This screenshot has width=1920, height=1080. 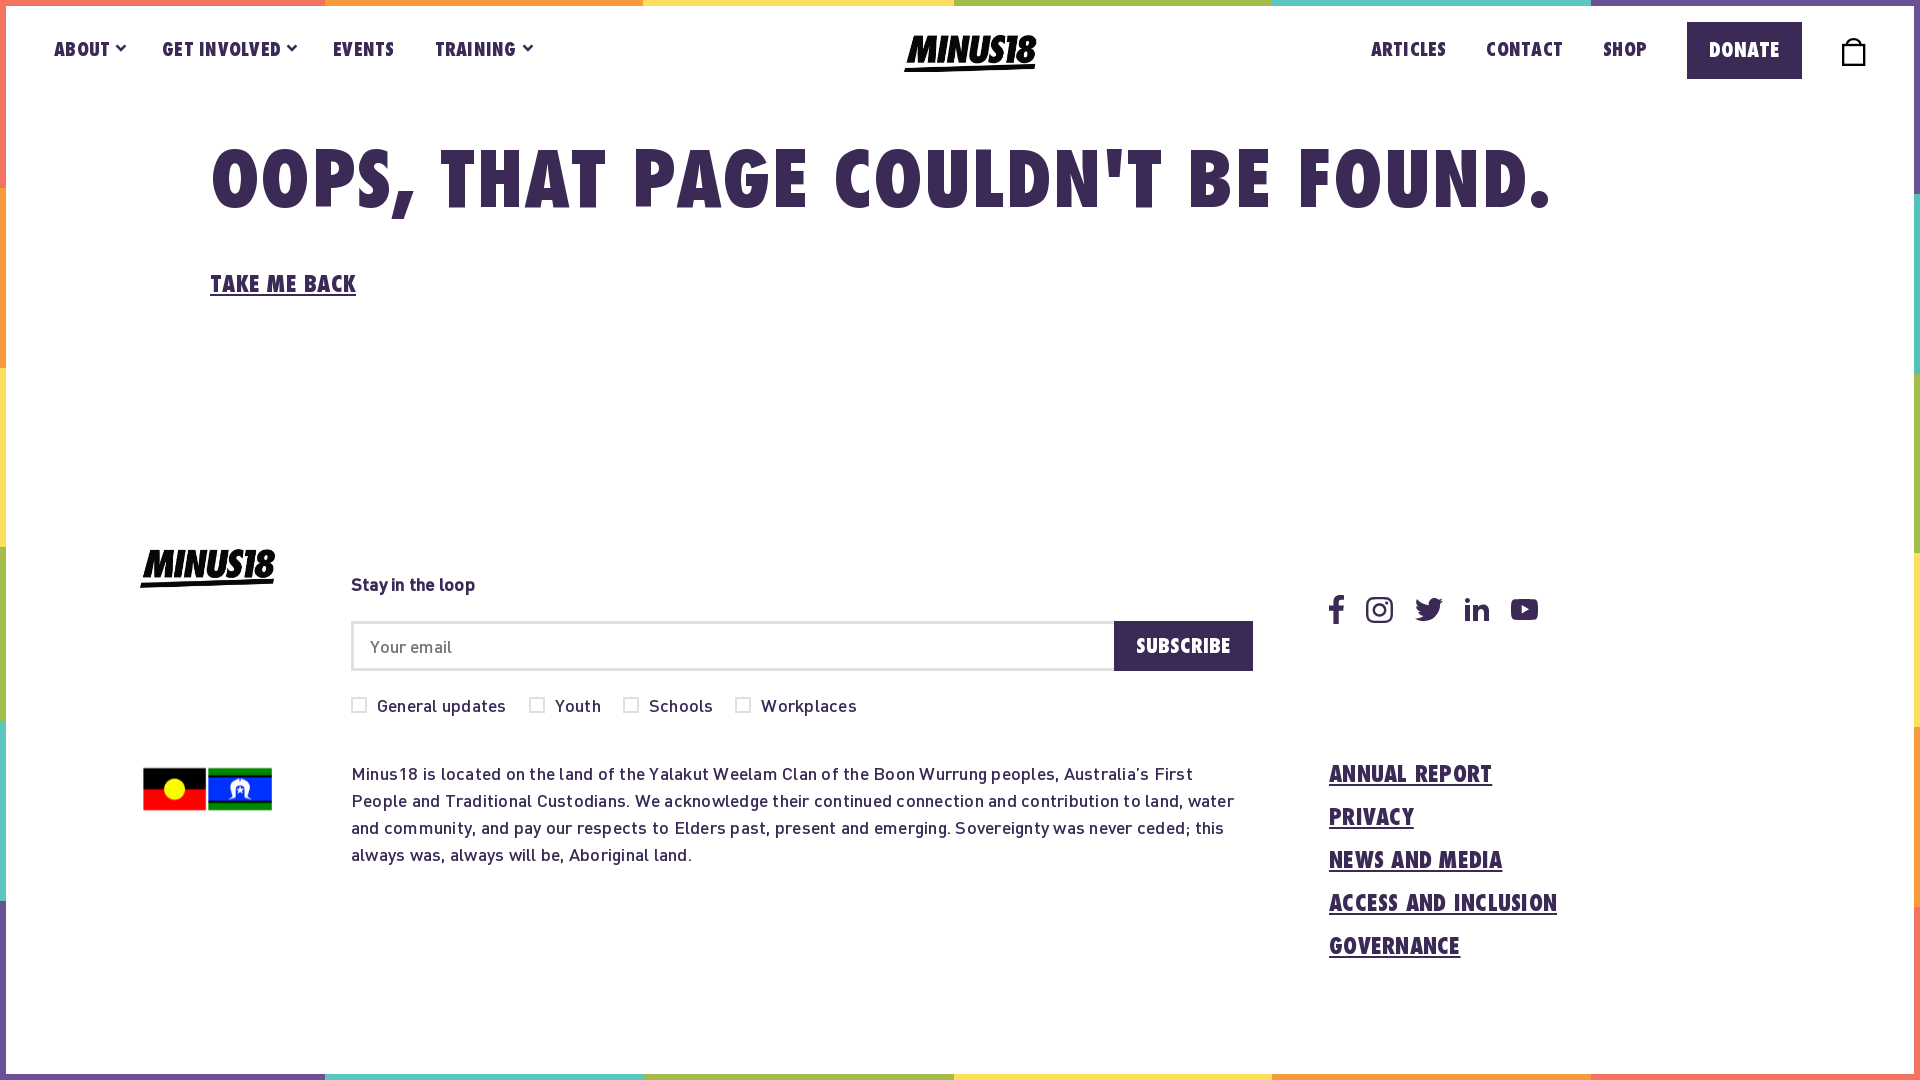 I want to click on GOVERNANCE, so click(x=1395, y=948).